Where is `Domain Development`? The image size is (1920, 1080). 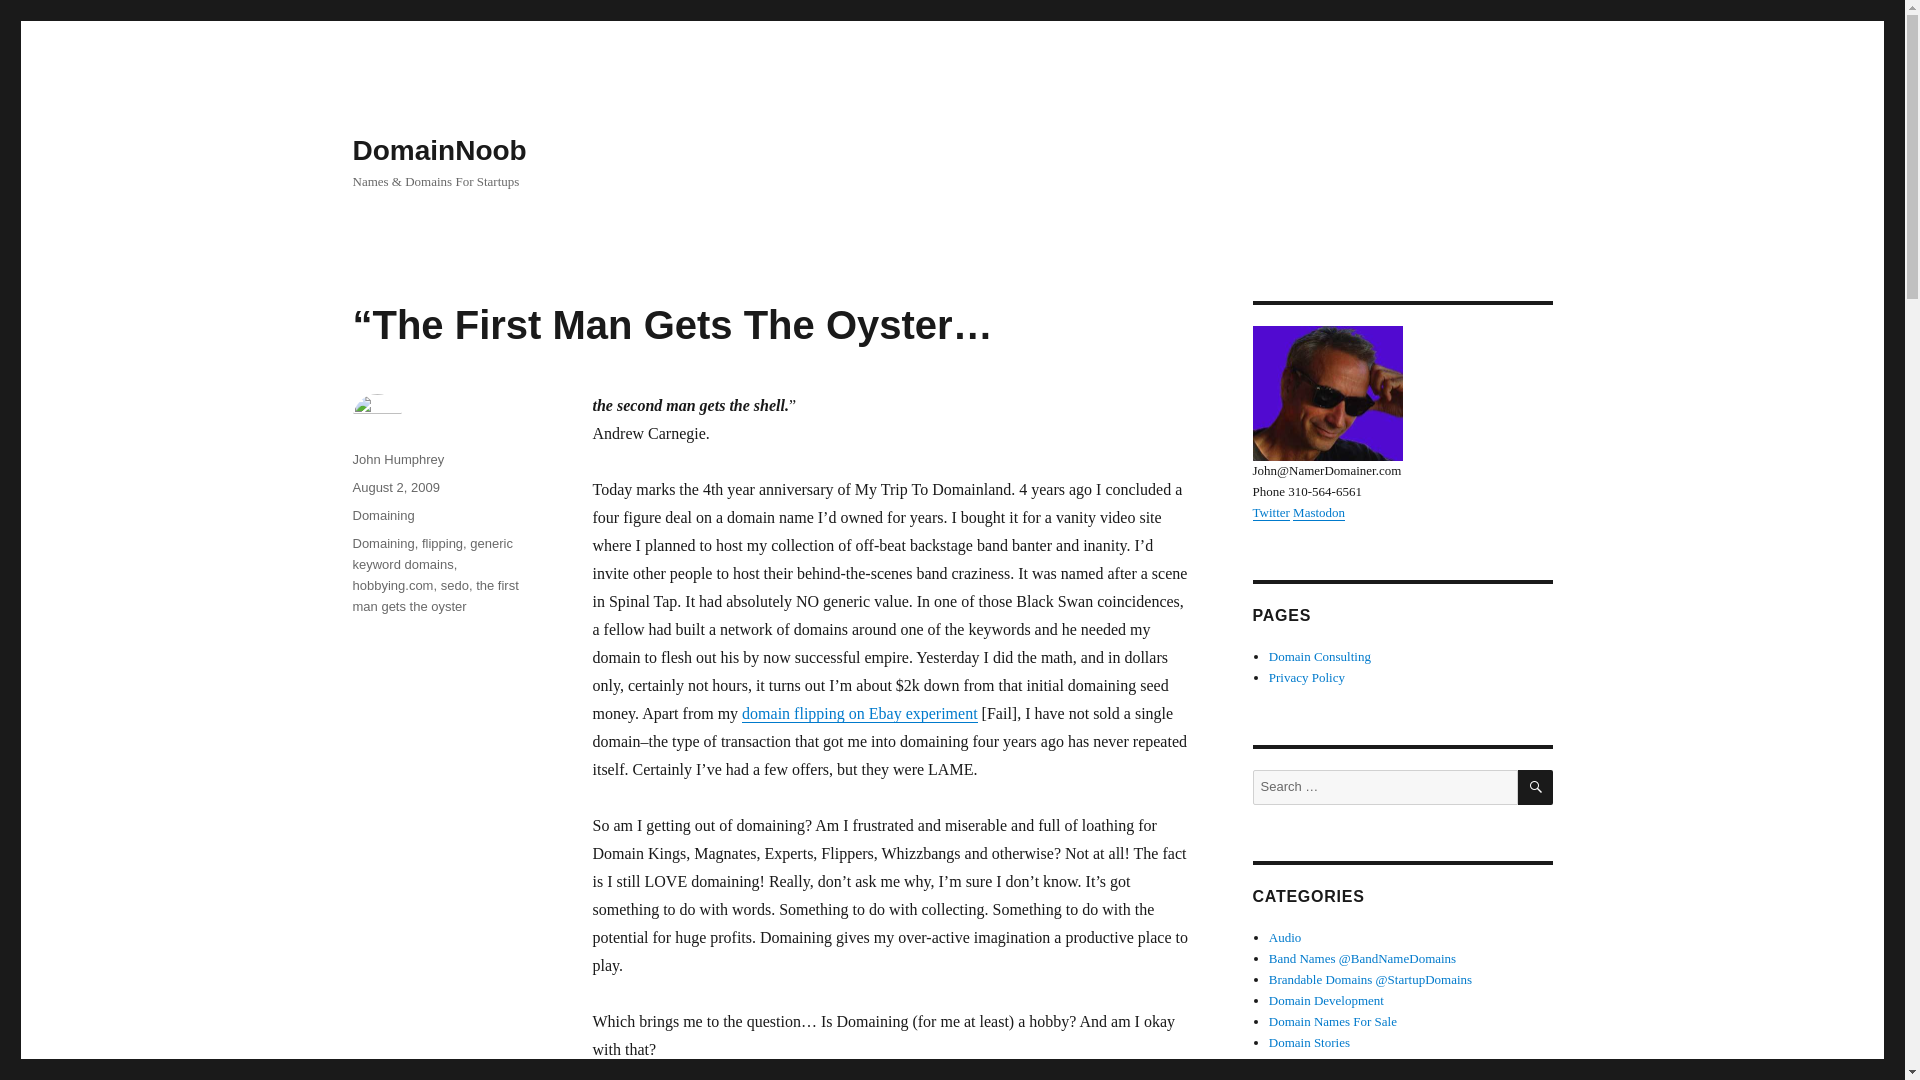
Domain Development is located at coordinates (1326, 1000).